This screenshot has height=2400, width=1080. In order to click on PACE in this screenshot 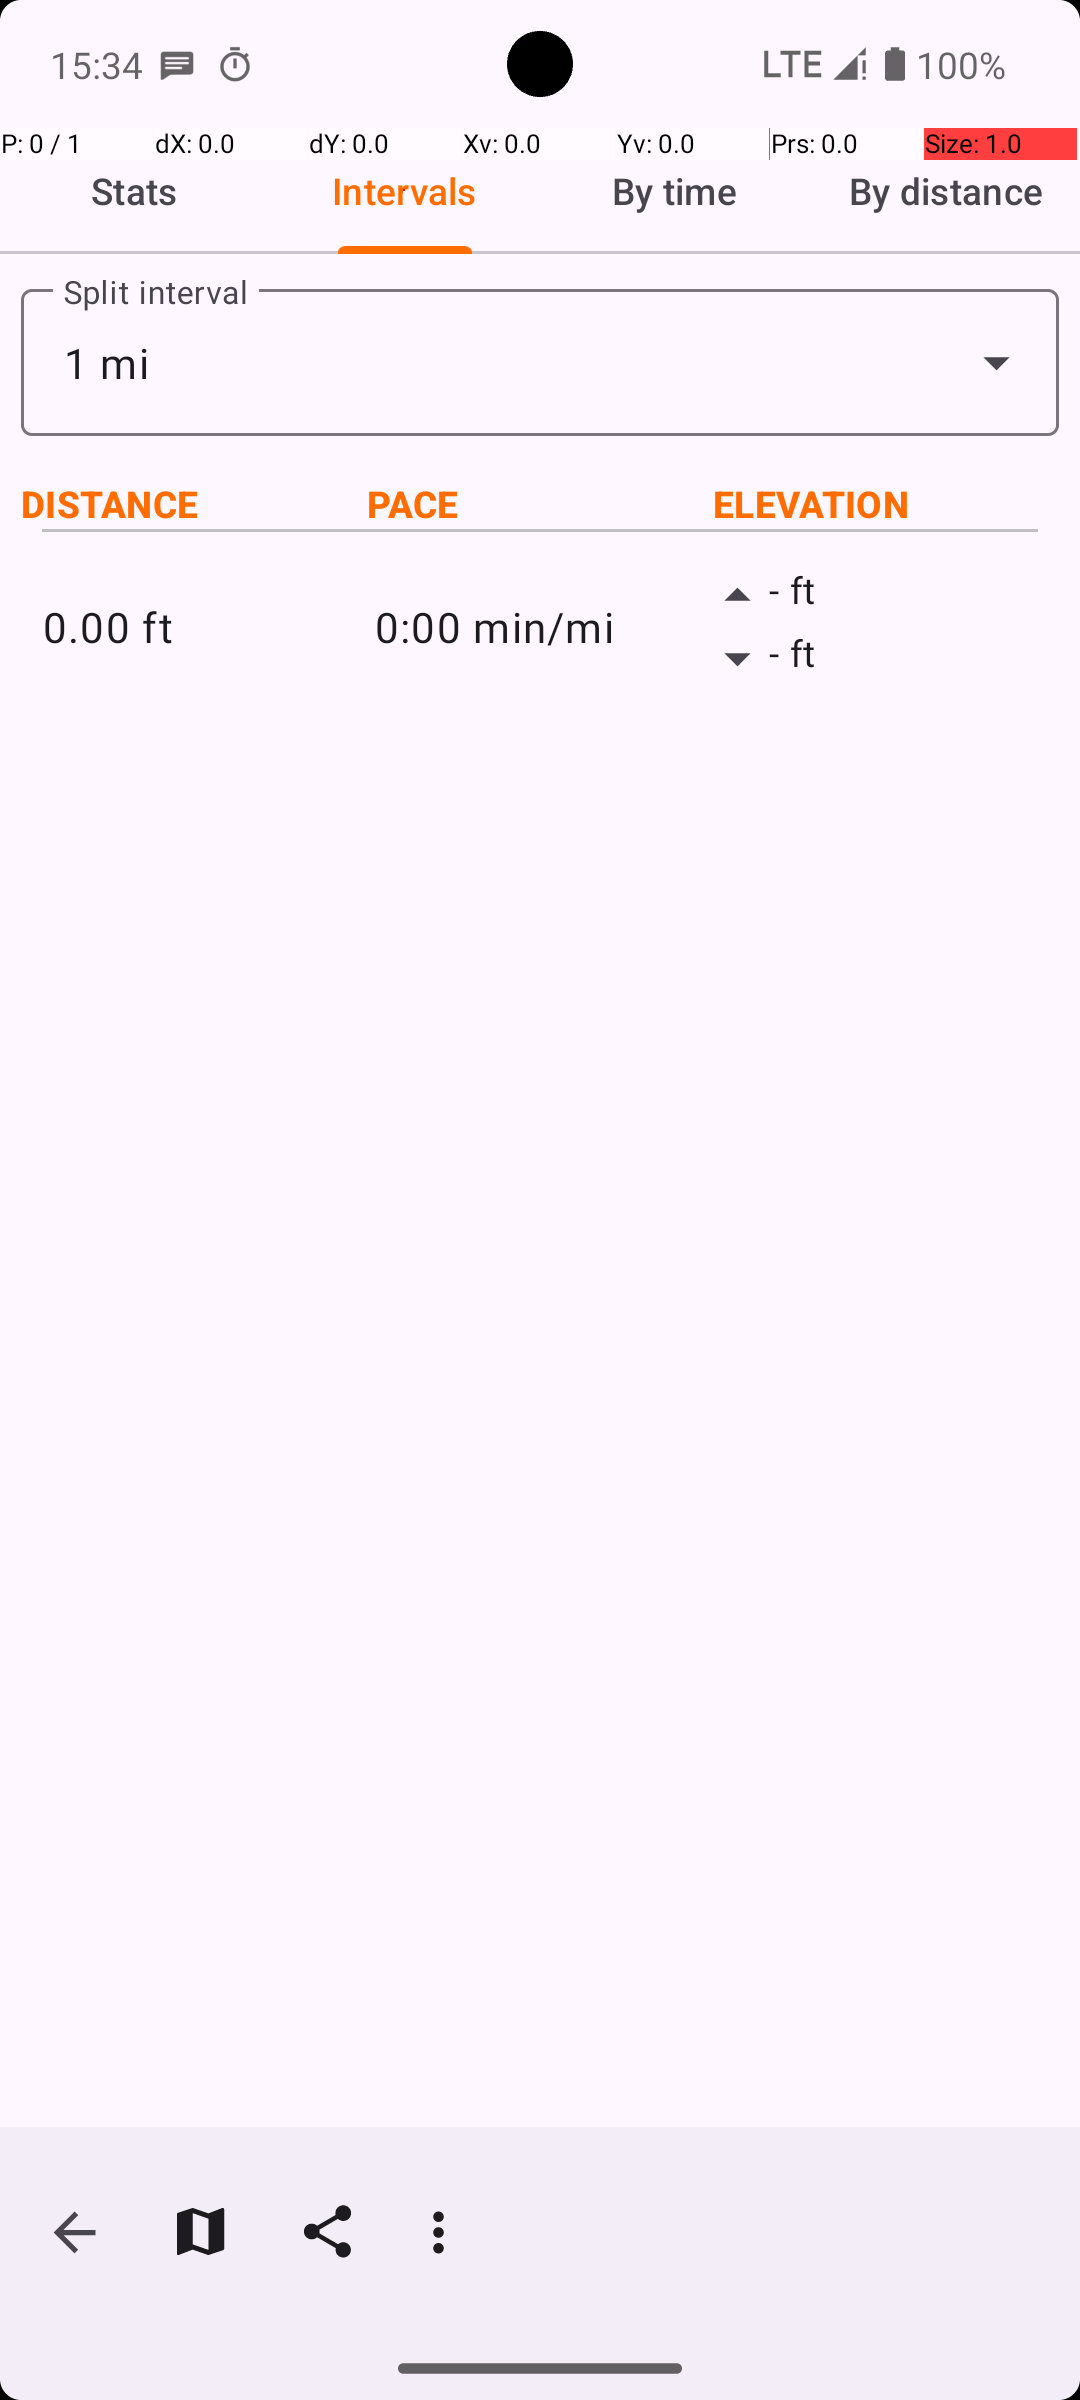, I will do `click(540, 504)`.